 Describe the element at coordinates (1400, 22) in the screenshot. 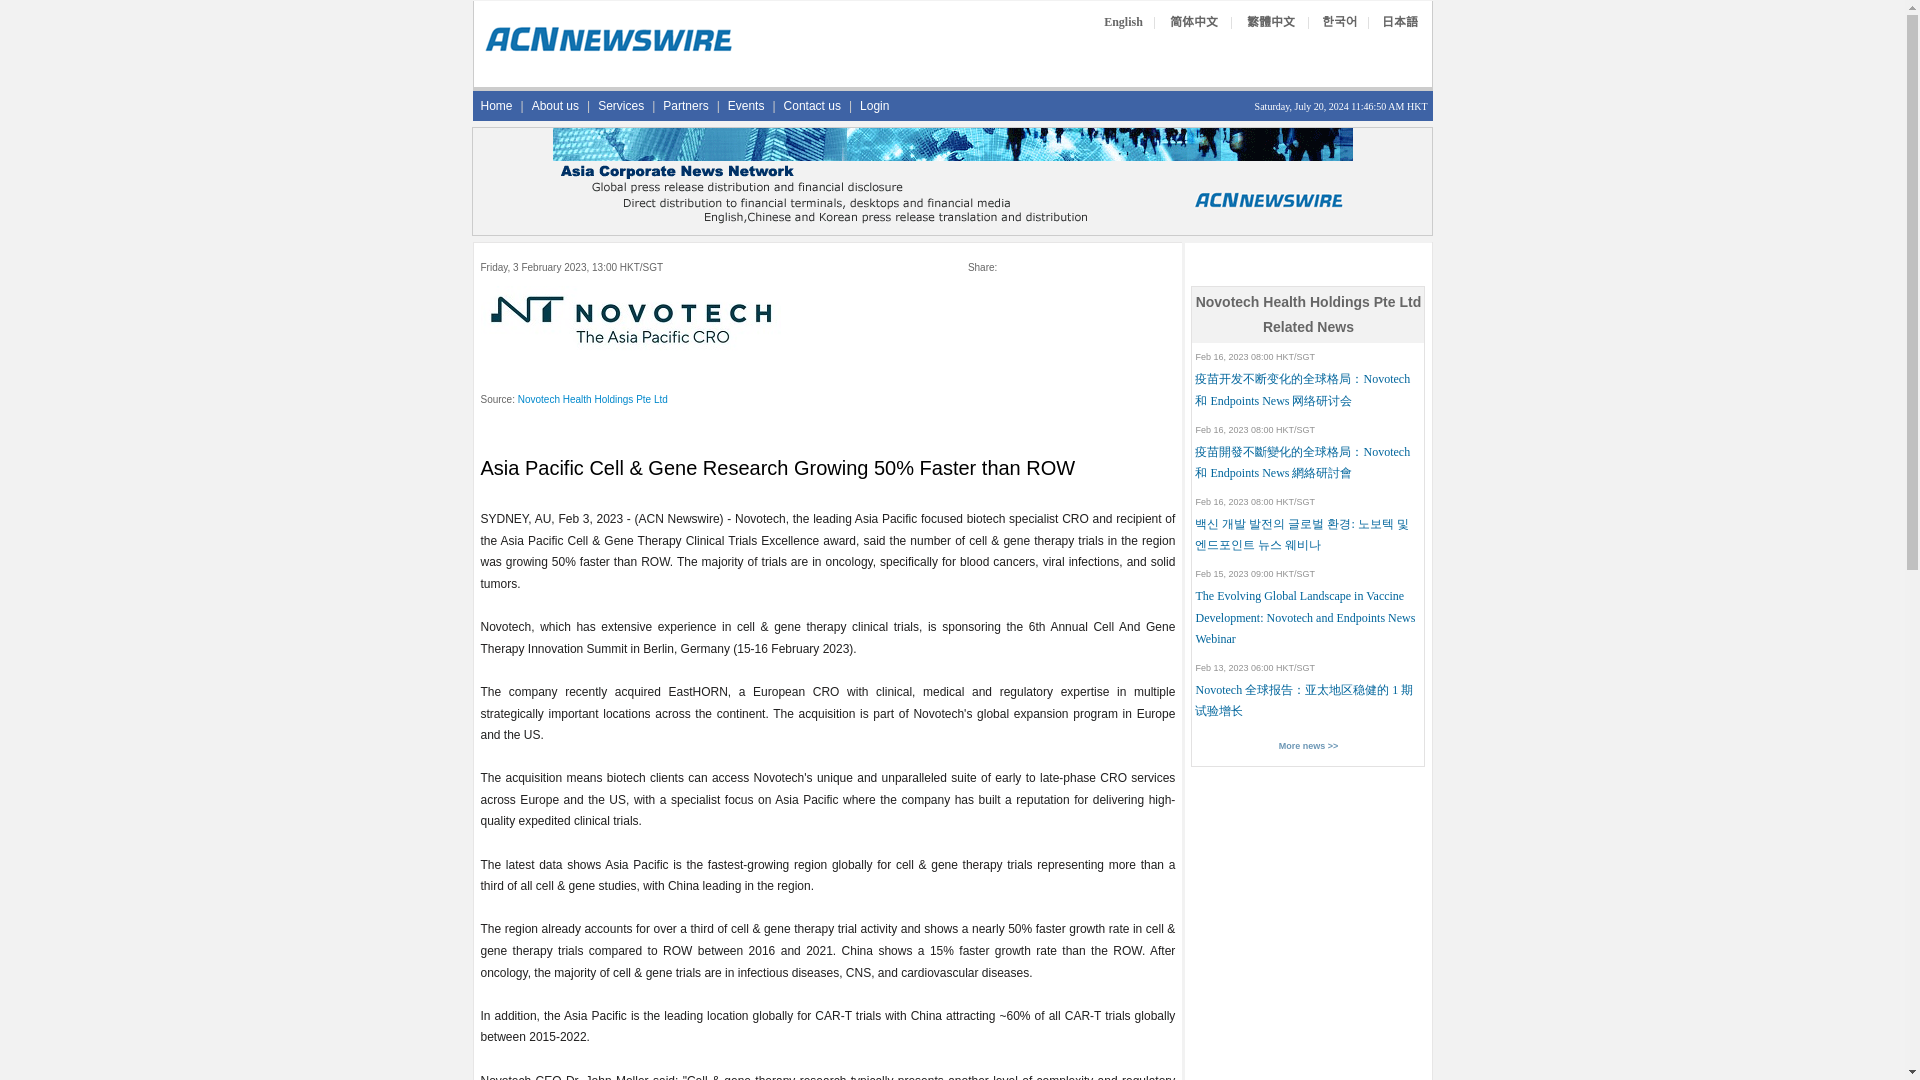

I see `Japanese` at that location.